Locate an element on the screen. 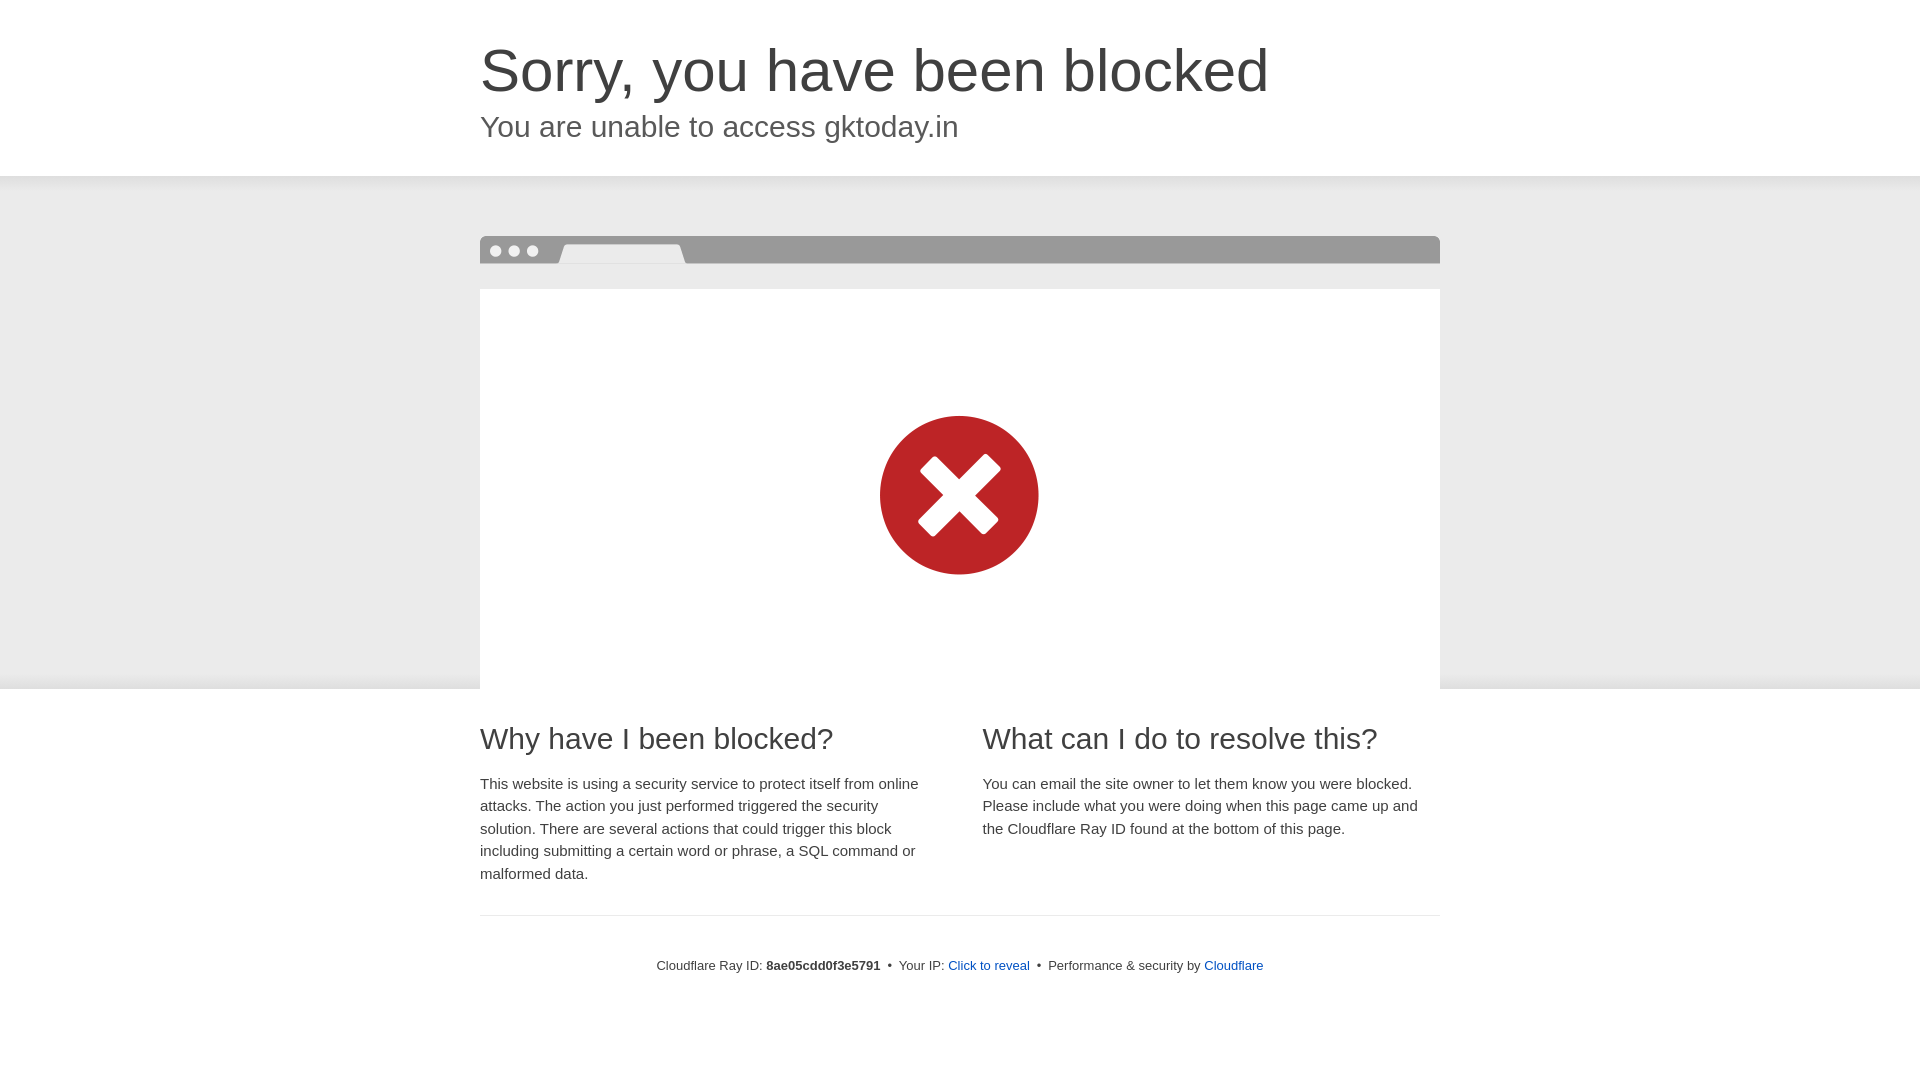 The width and height of the screenshot is (1920, 1080). Click to reveal is located at coordinates (988, 966).